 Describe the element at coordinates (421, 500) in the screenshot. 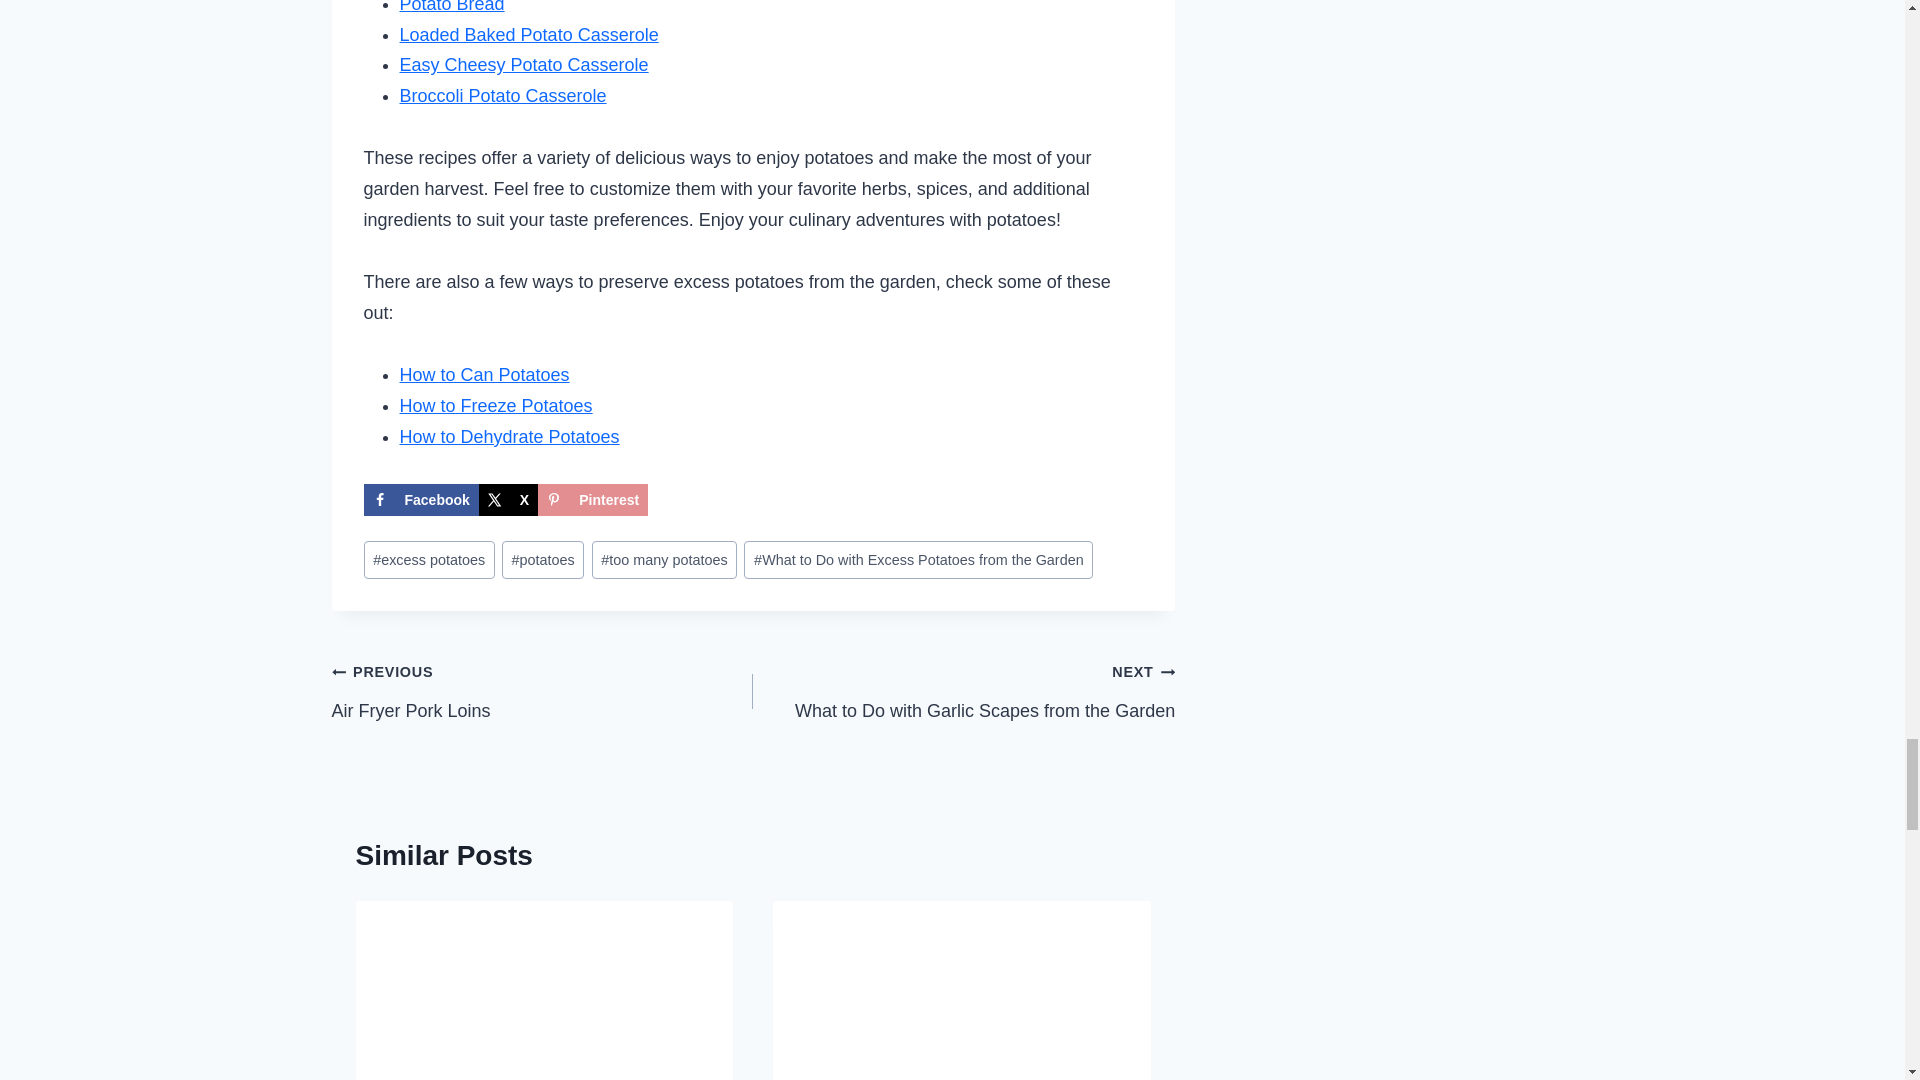

I see `Share on Facebook` at that location.